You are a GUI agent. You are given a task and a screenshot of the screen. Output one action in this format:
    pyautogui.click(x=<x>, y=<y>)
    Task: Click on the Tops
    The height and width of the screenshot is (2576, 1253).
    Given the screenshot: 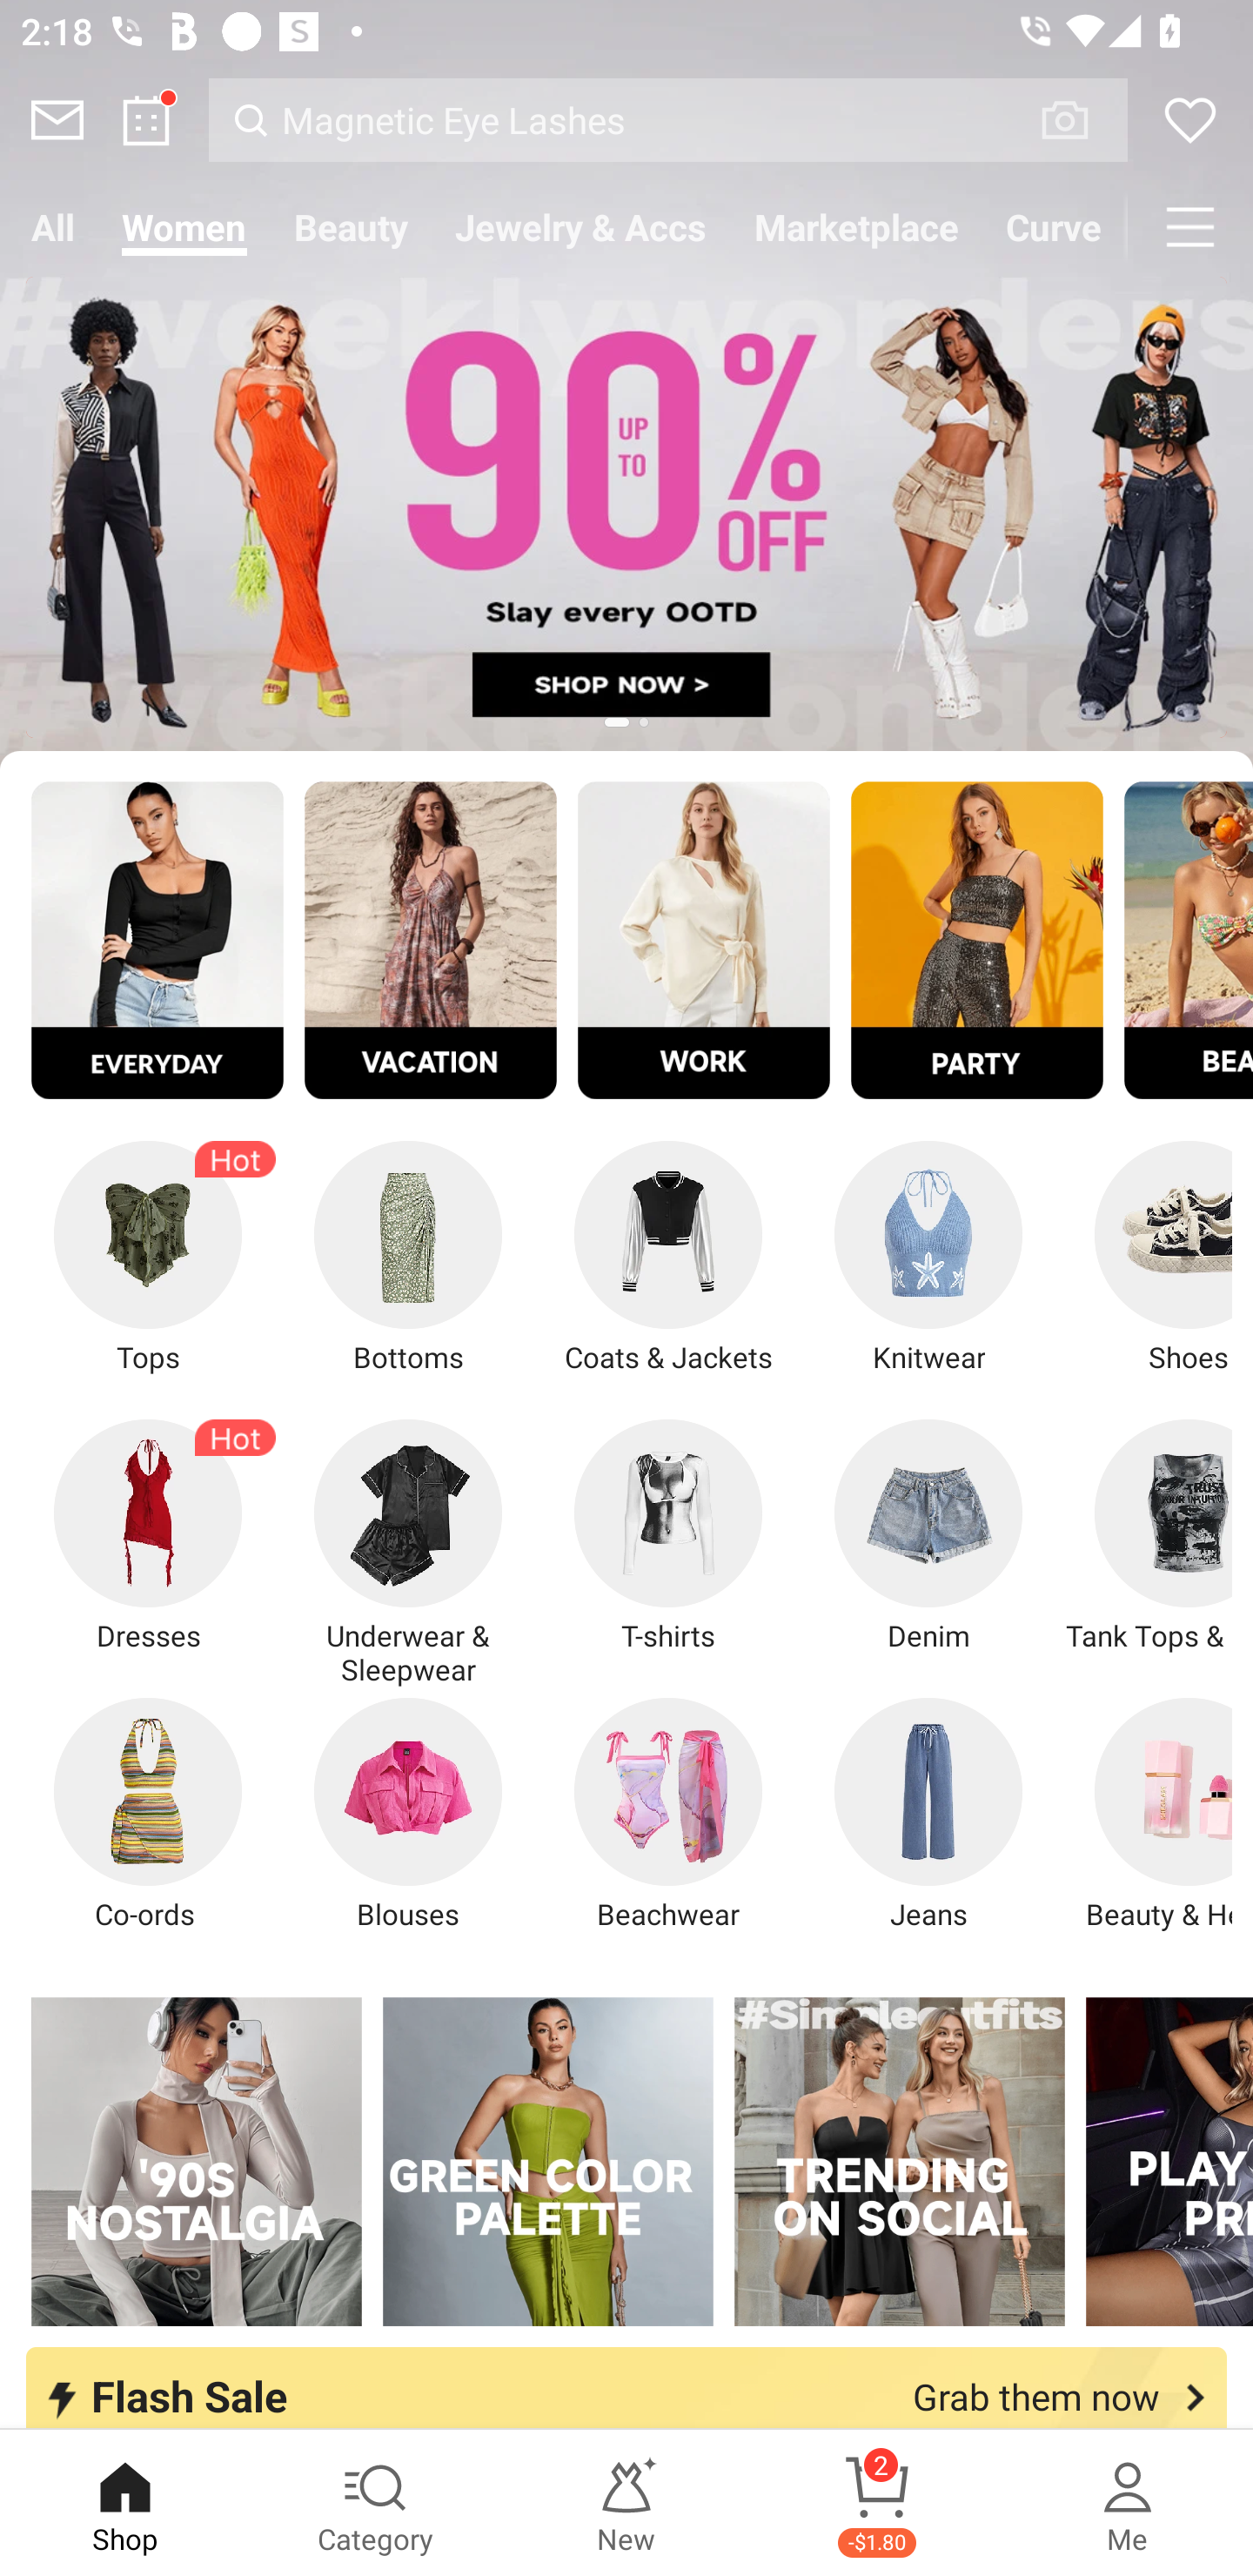 What is the action you would take?
    pyautogui.click(x=148, y=1258)
    